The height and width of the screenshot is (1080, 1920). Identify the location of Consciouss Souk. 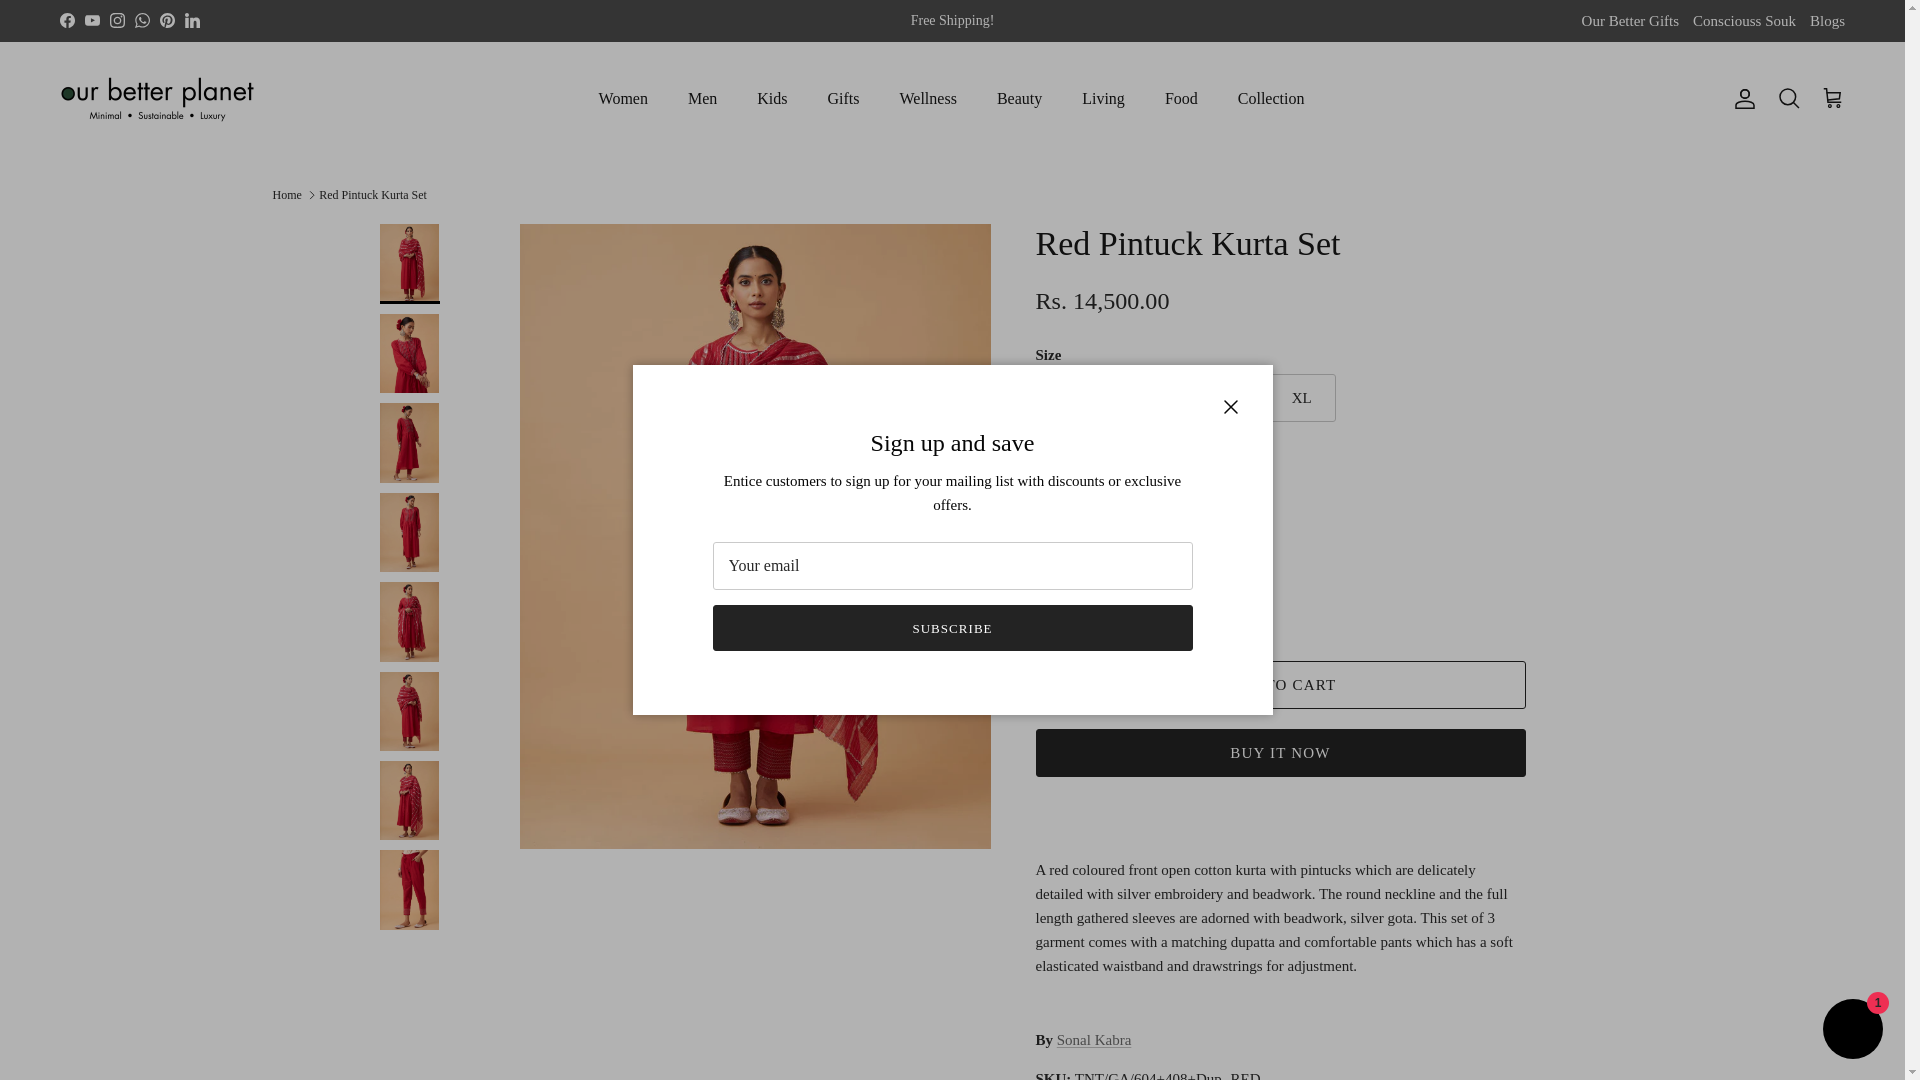
(1744, 22).